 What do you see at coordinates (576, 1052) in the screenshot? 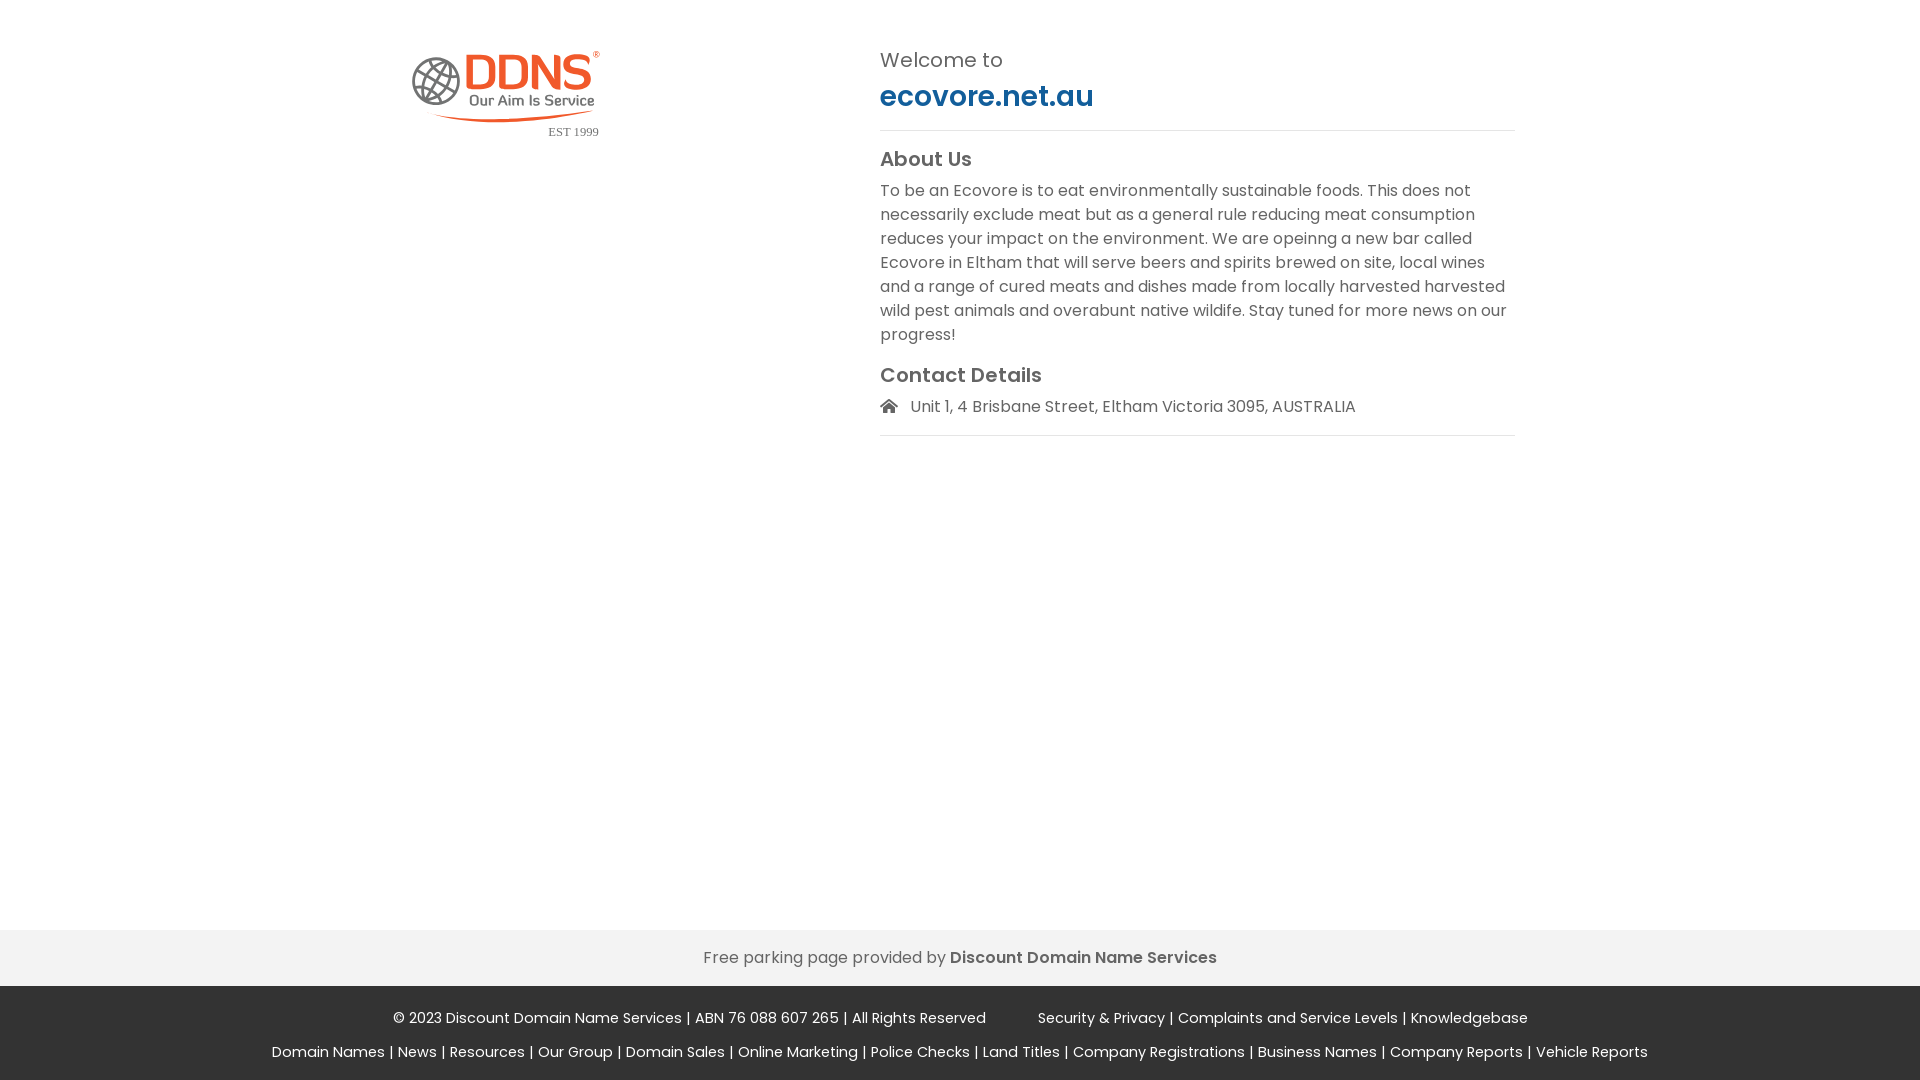
I see `Our Group` at bounding box center [576, 1052].